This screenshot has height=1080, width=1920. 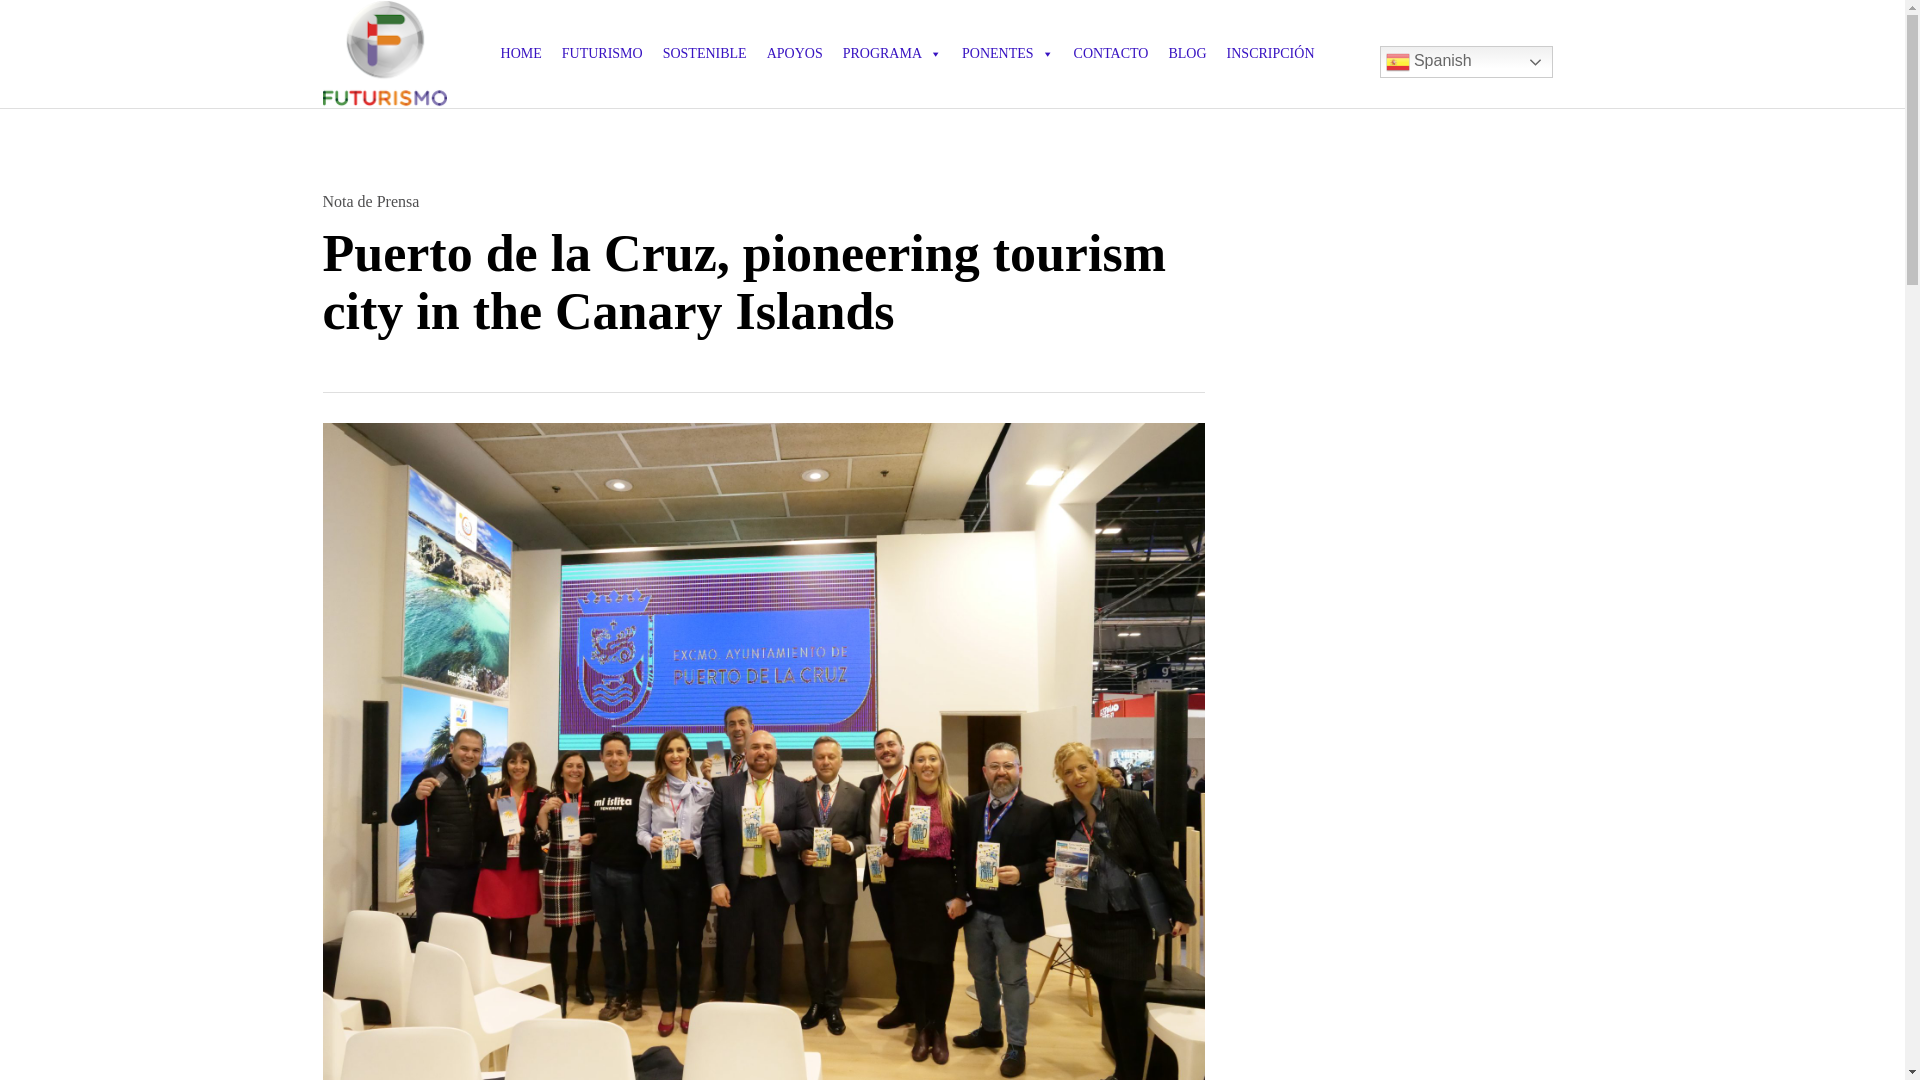 What do you see at coordinates (370, 202) in the screenshot?
I see `Nota de Prensa` at bounding box center [370, 202].